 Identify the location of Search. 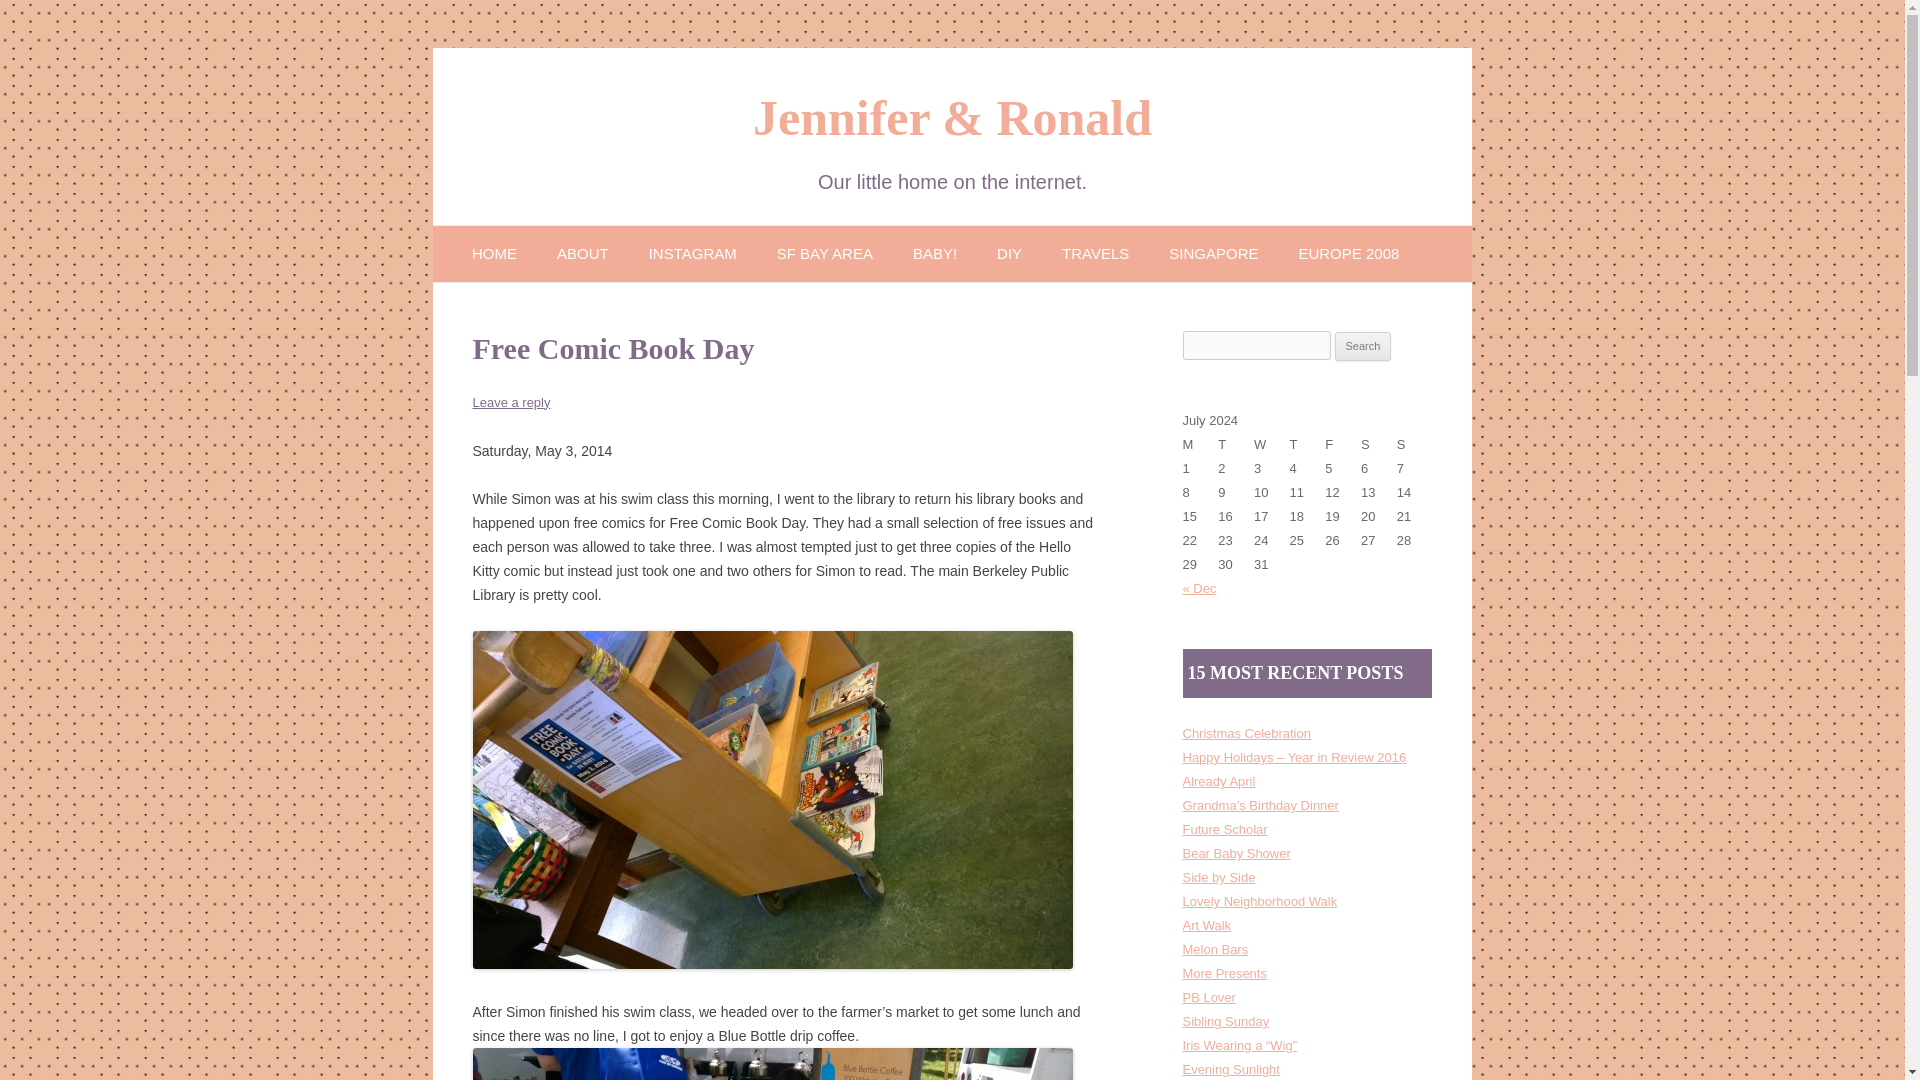
(1363, 346).